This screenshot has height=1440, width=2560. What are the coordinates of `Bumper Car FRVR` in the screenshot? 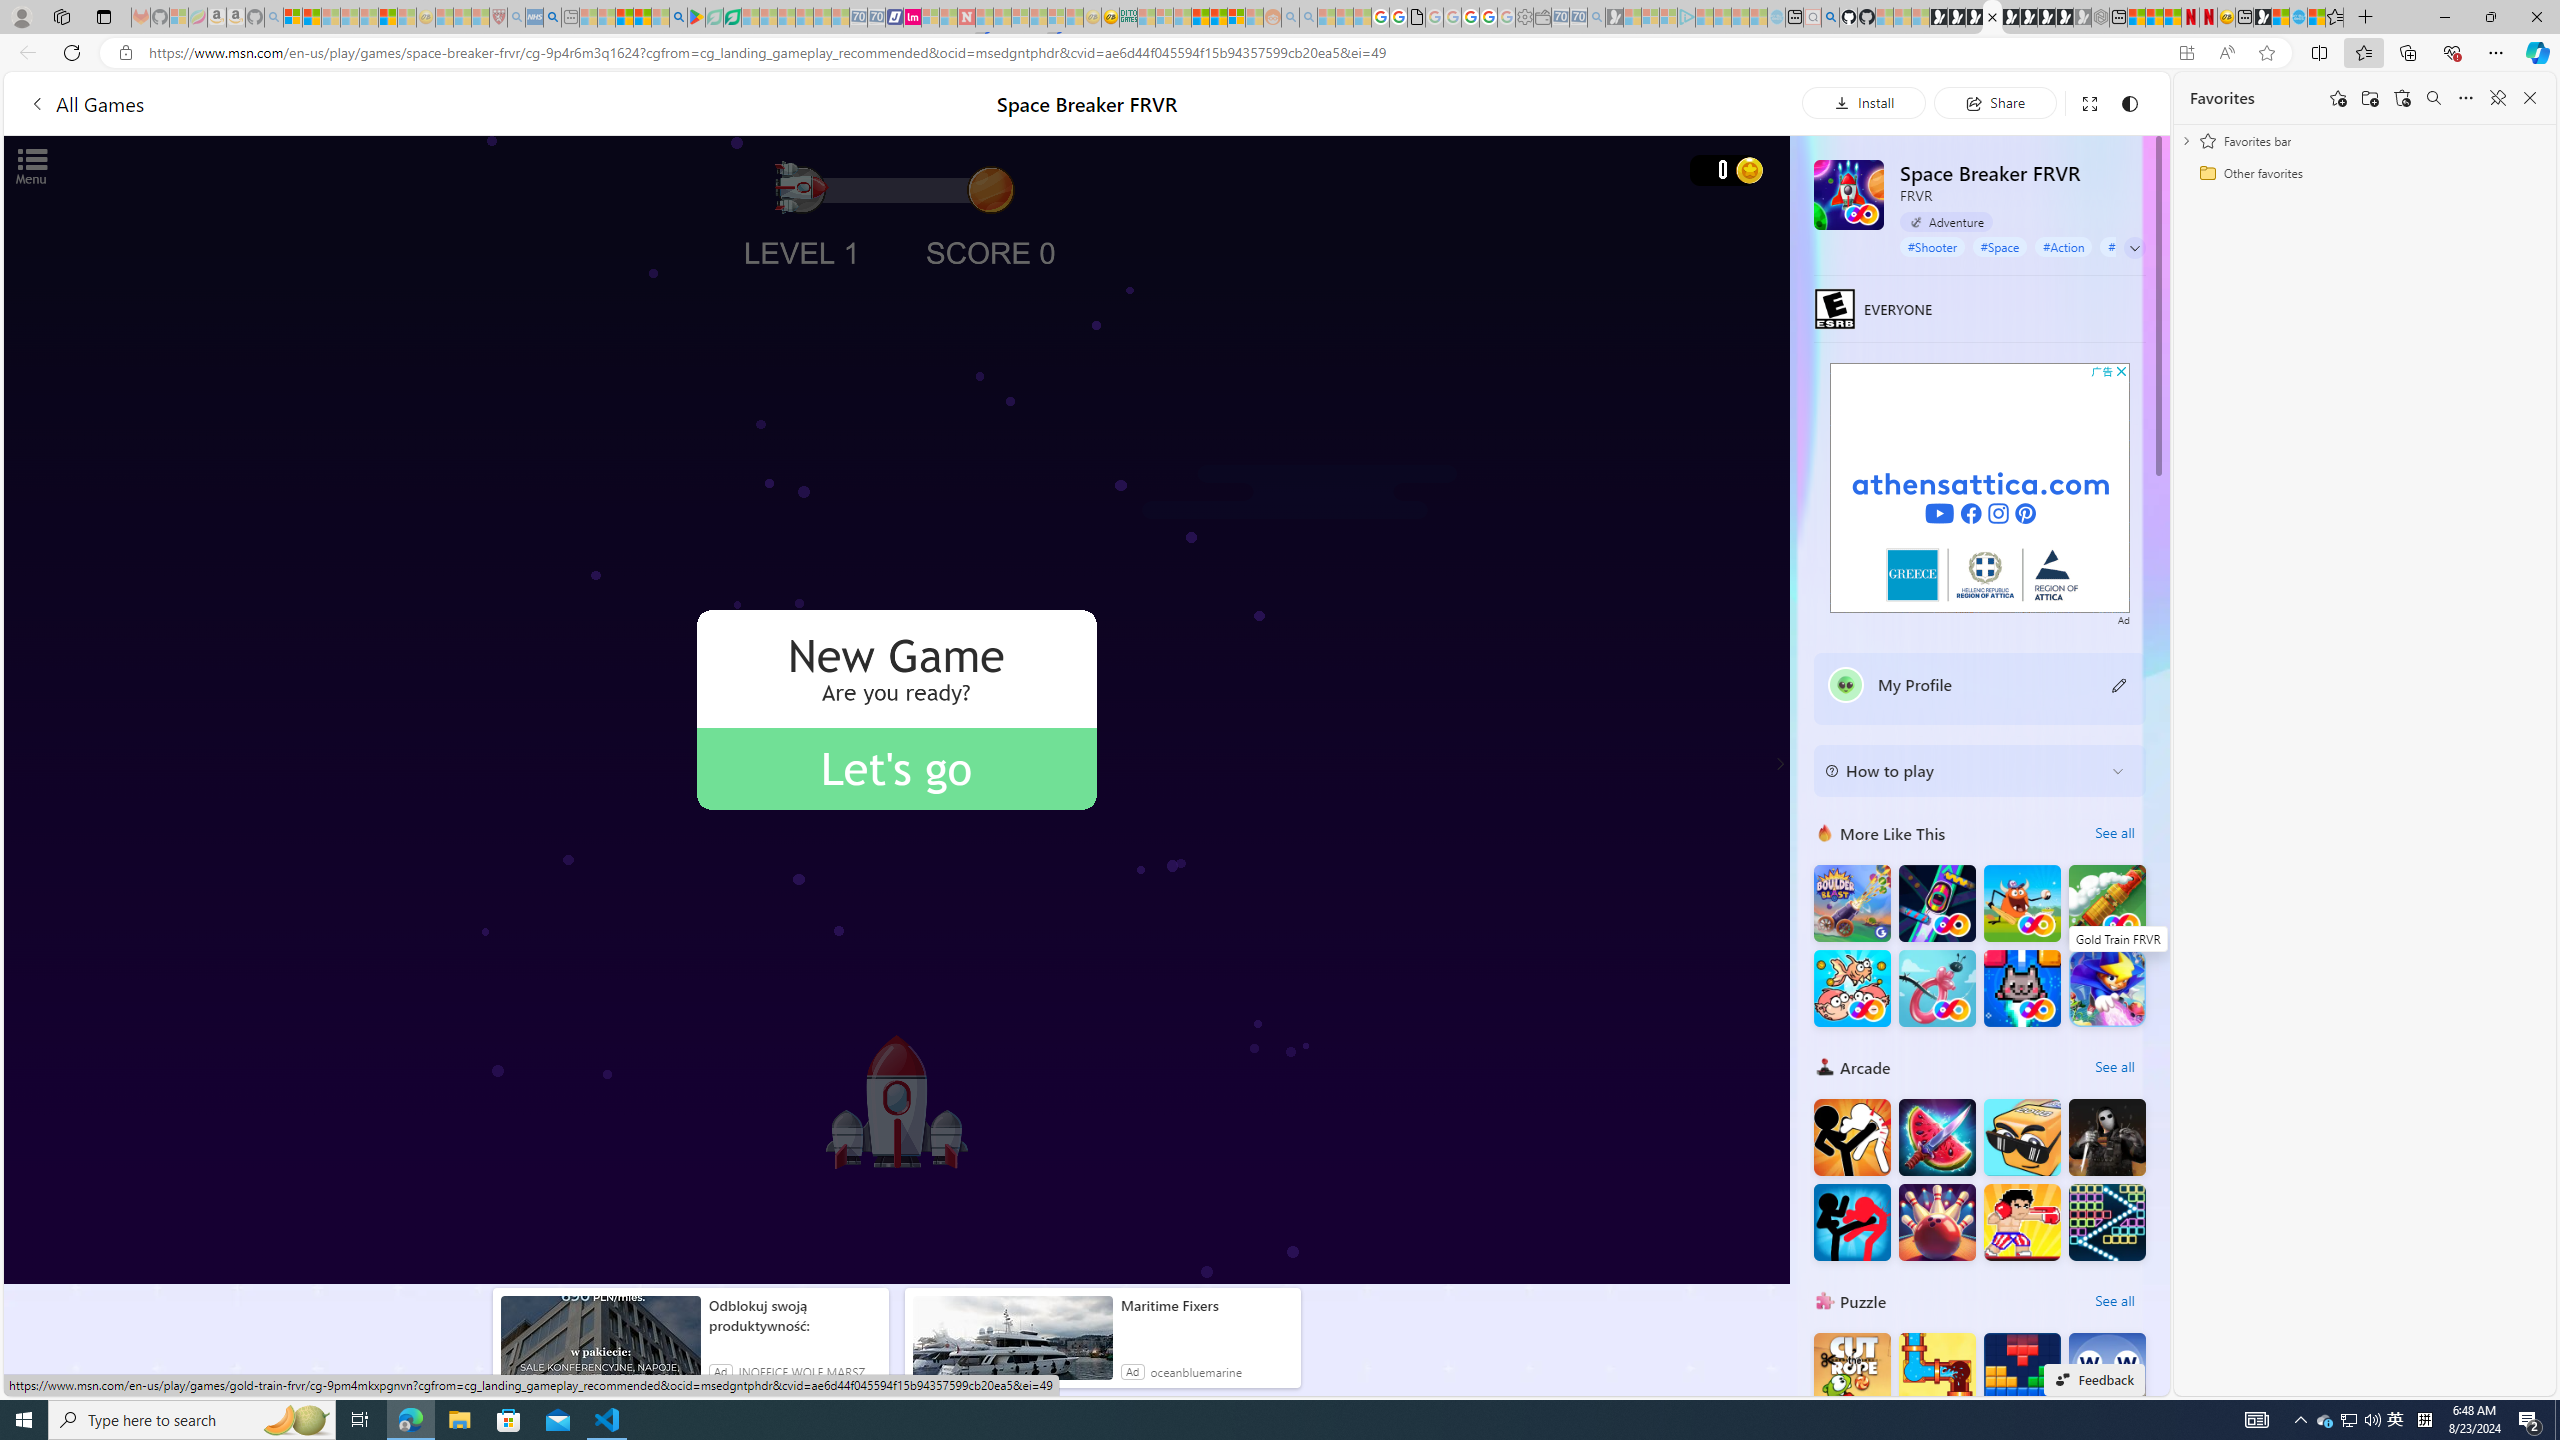 It's located at (1936, 904).